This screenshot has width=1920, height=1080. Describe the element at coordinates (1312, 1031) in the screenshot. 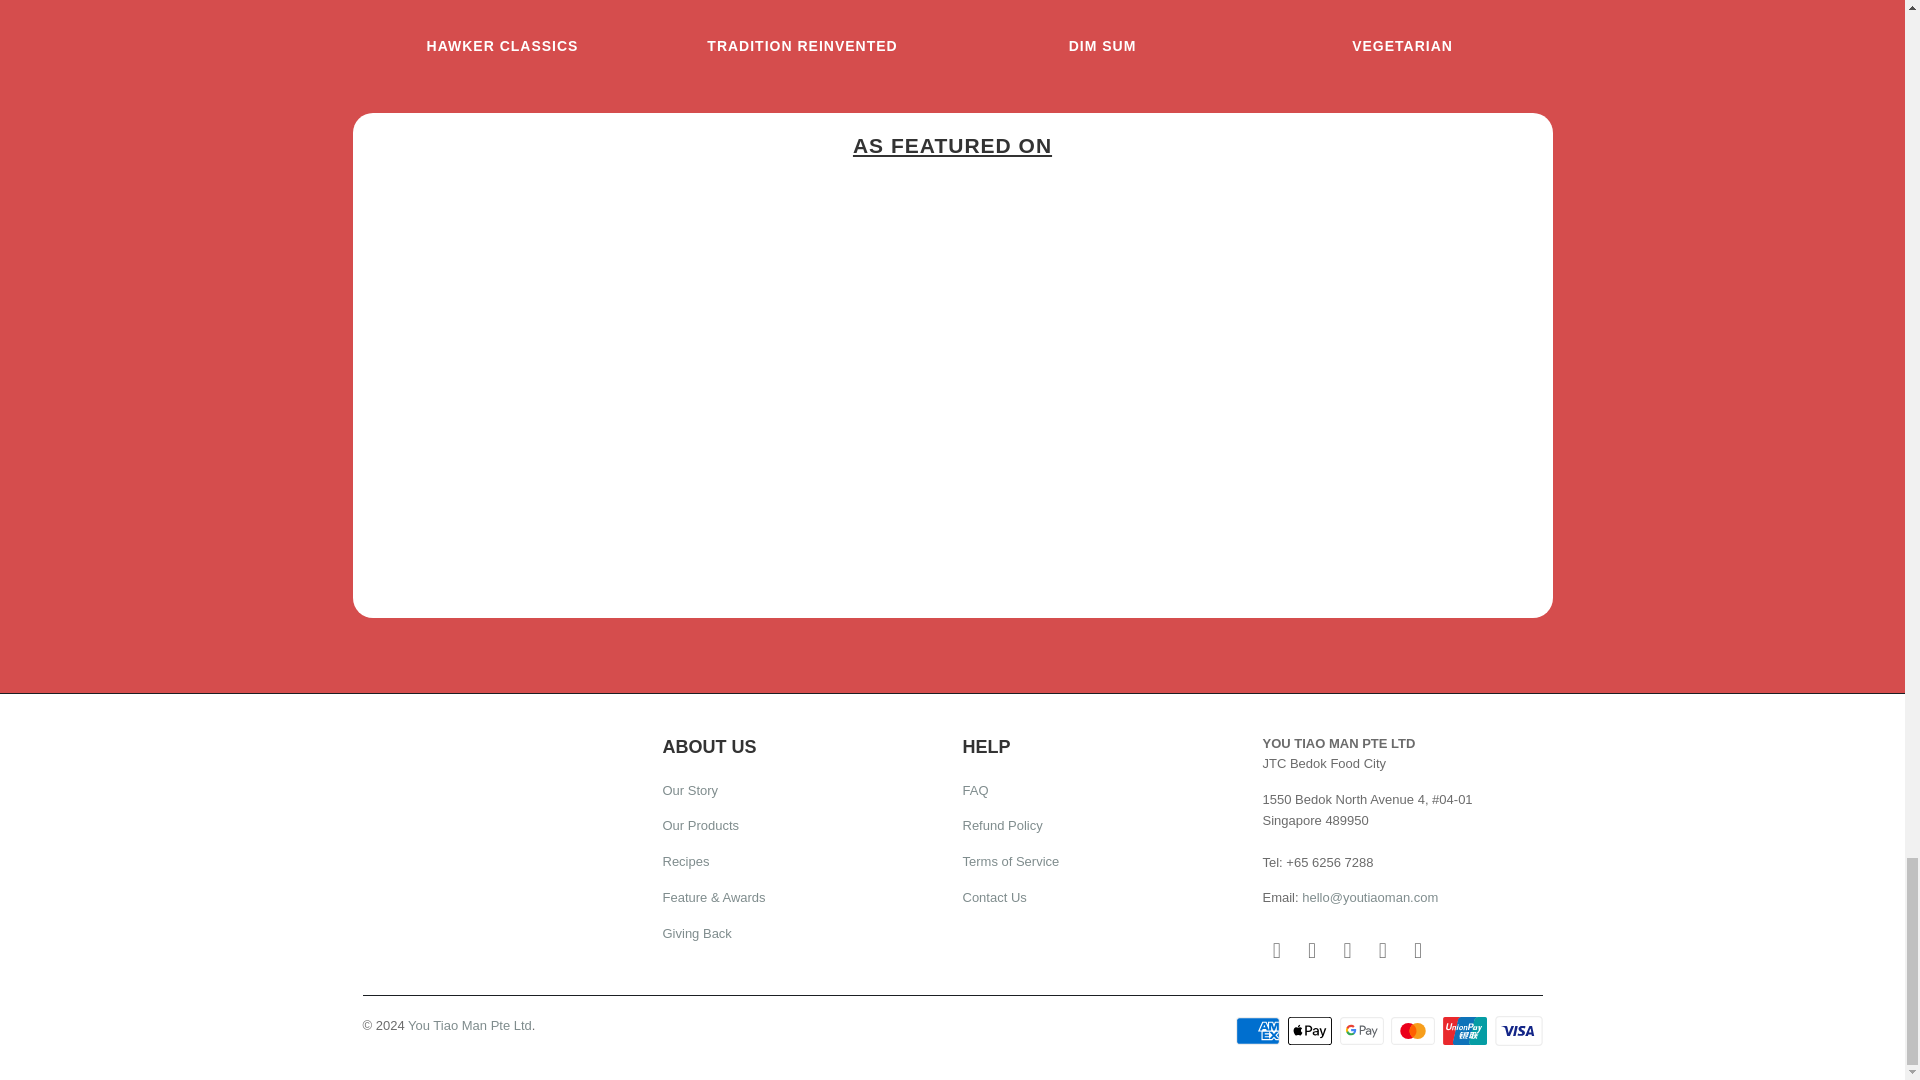

I see `Apple Pay` at that location.